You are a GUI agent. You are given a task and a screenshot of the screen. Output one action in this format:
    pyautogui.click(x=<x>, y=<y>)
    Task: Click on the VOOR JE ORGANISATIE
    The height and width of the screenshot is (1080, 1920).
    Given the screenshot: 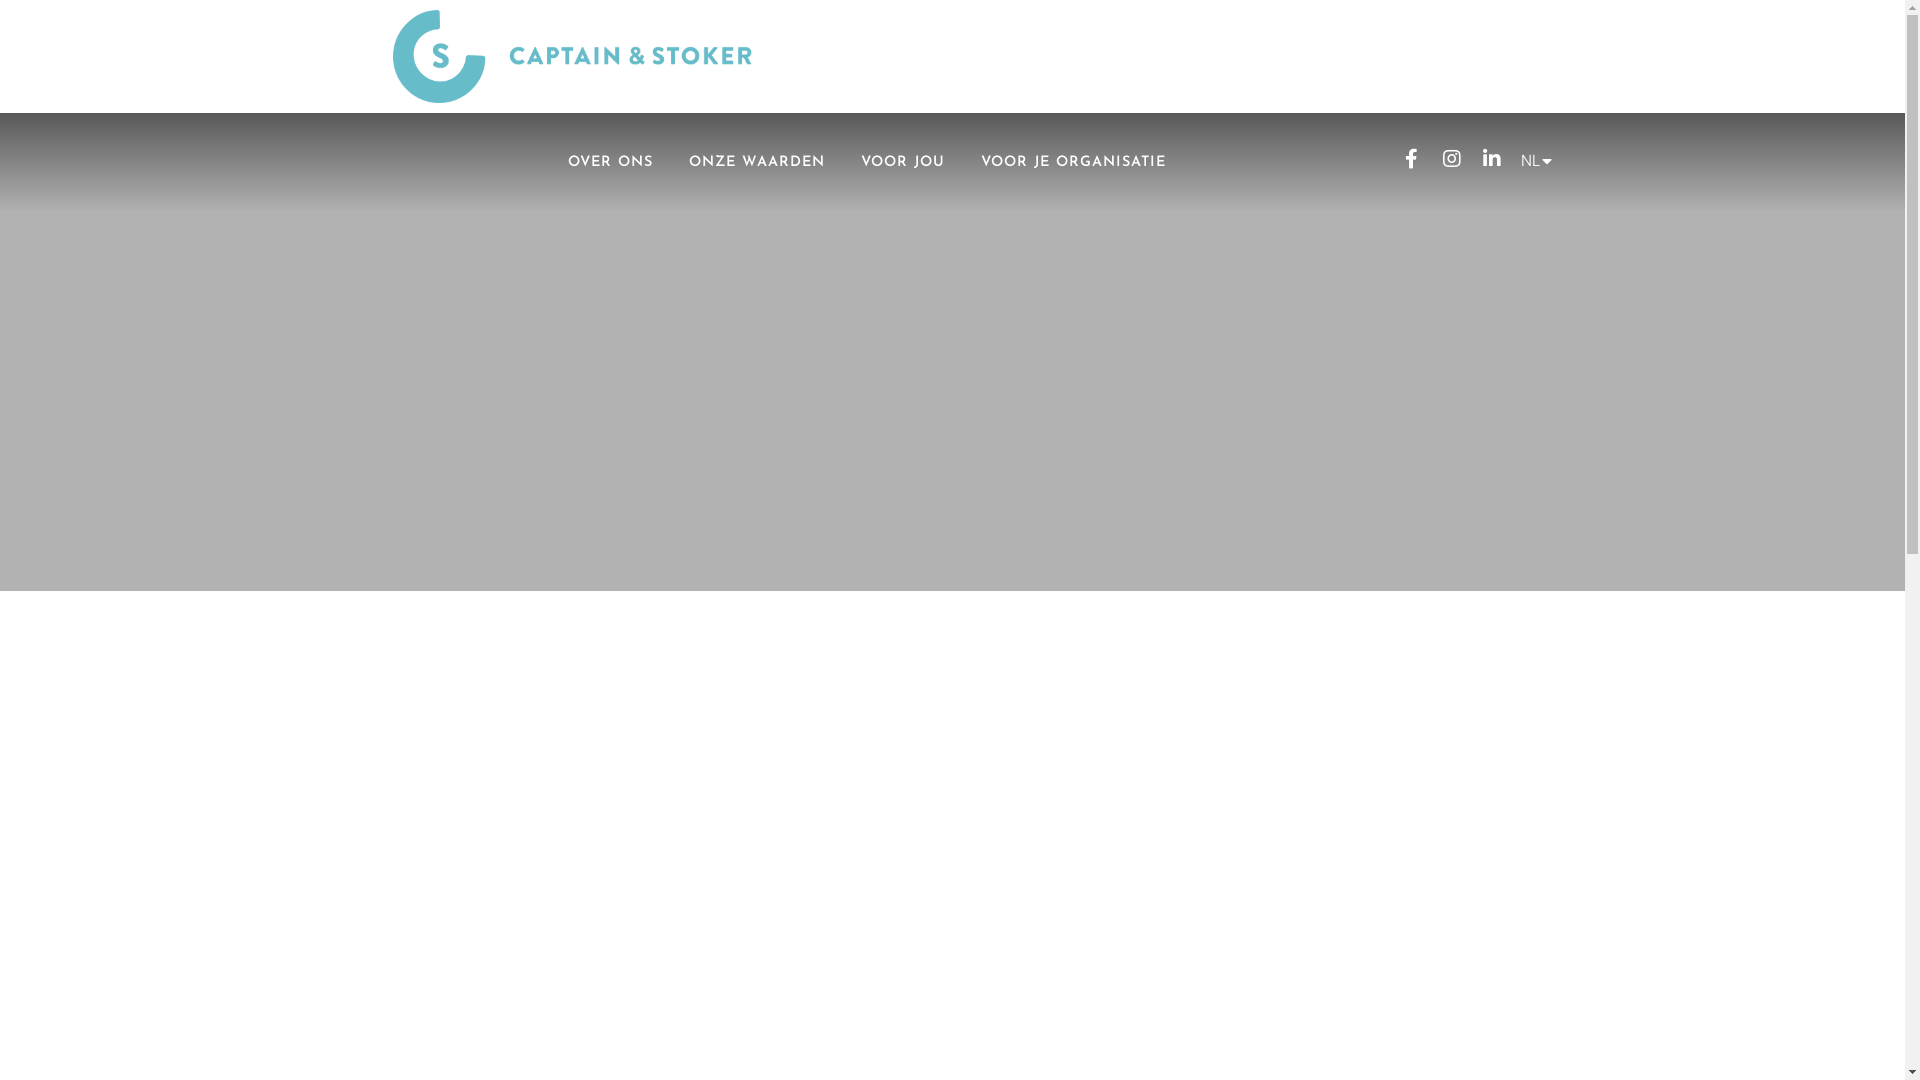 What is the action you would take?
    pyautogui.click(x=1074, y=163)
    